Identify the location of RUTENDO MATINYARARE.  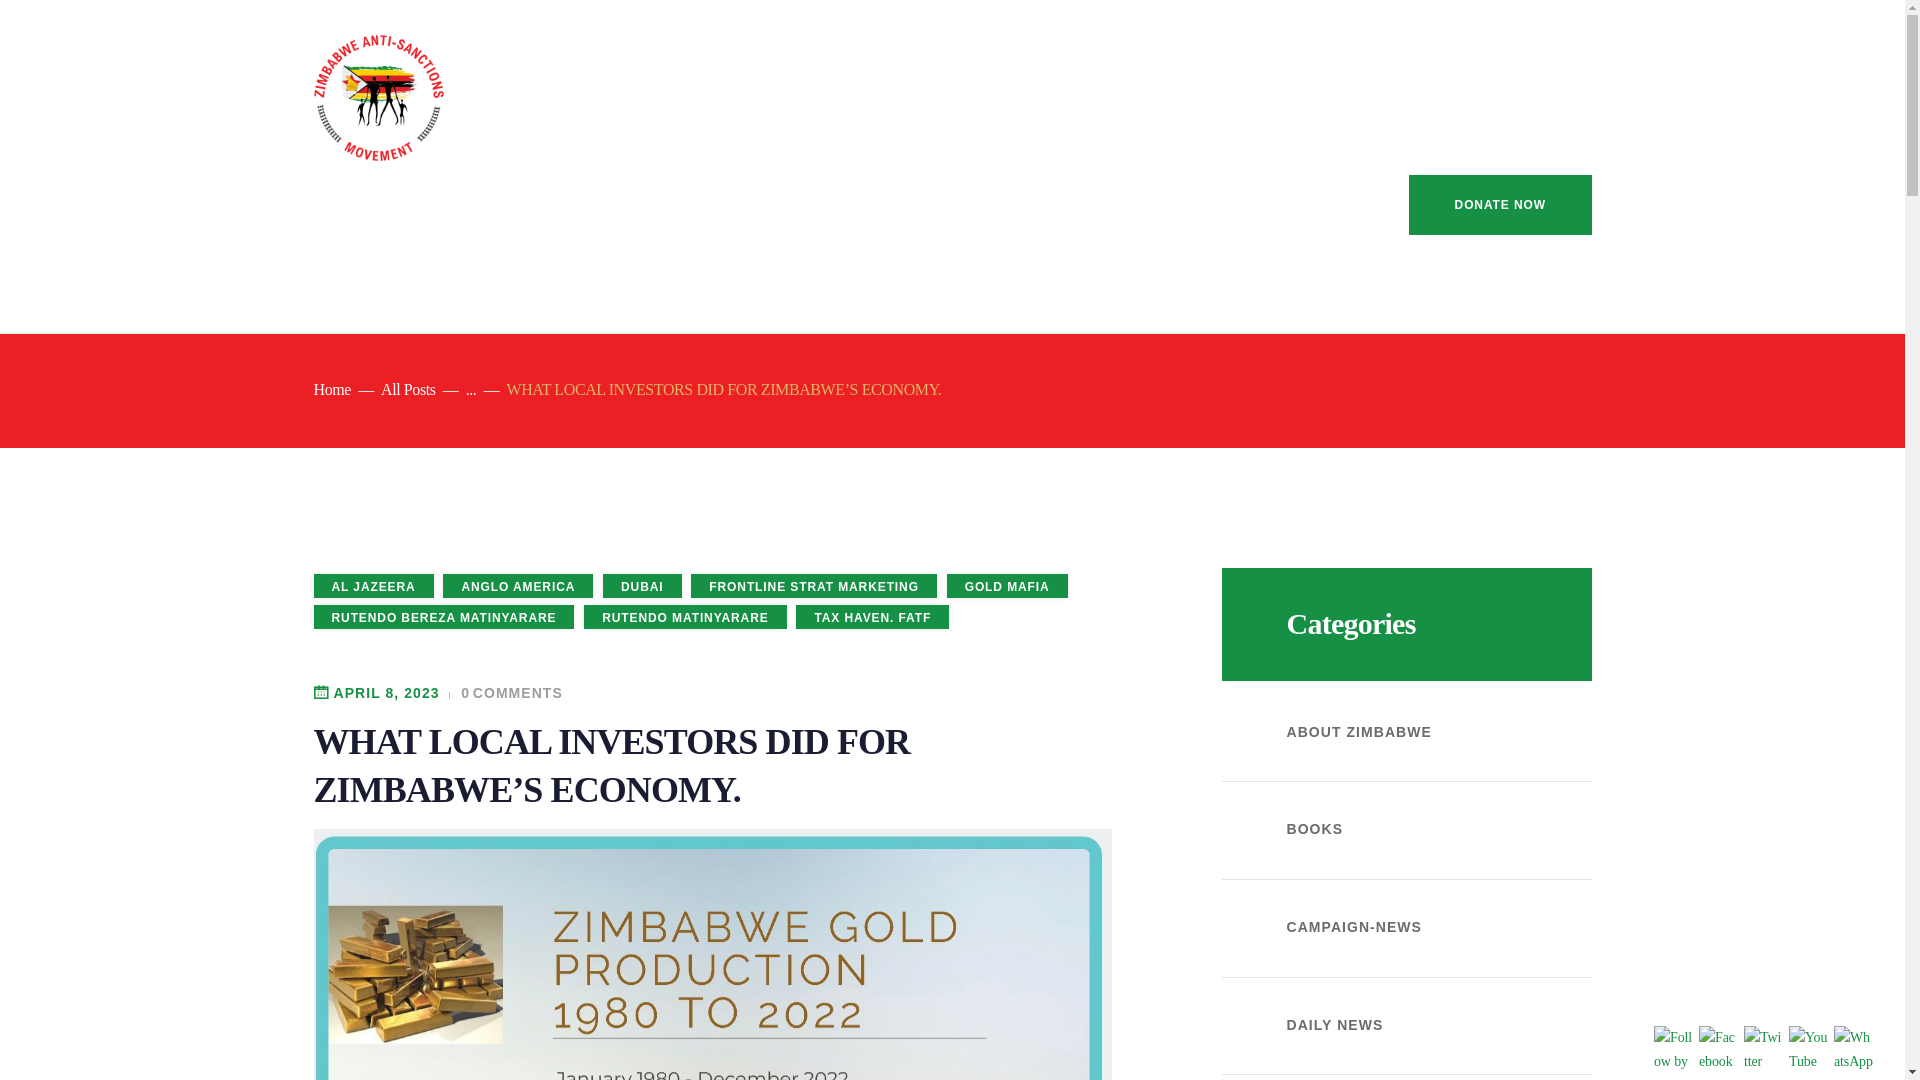
(684, 616).